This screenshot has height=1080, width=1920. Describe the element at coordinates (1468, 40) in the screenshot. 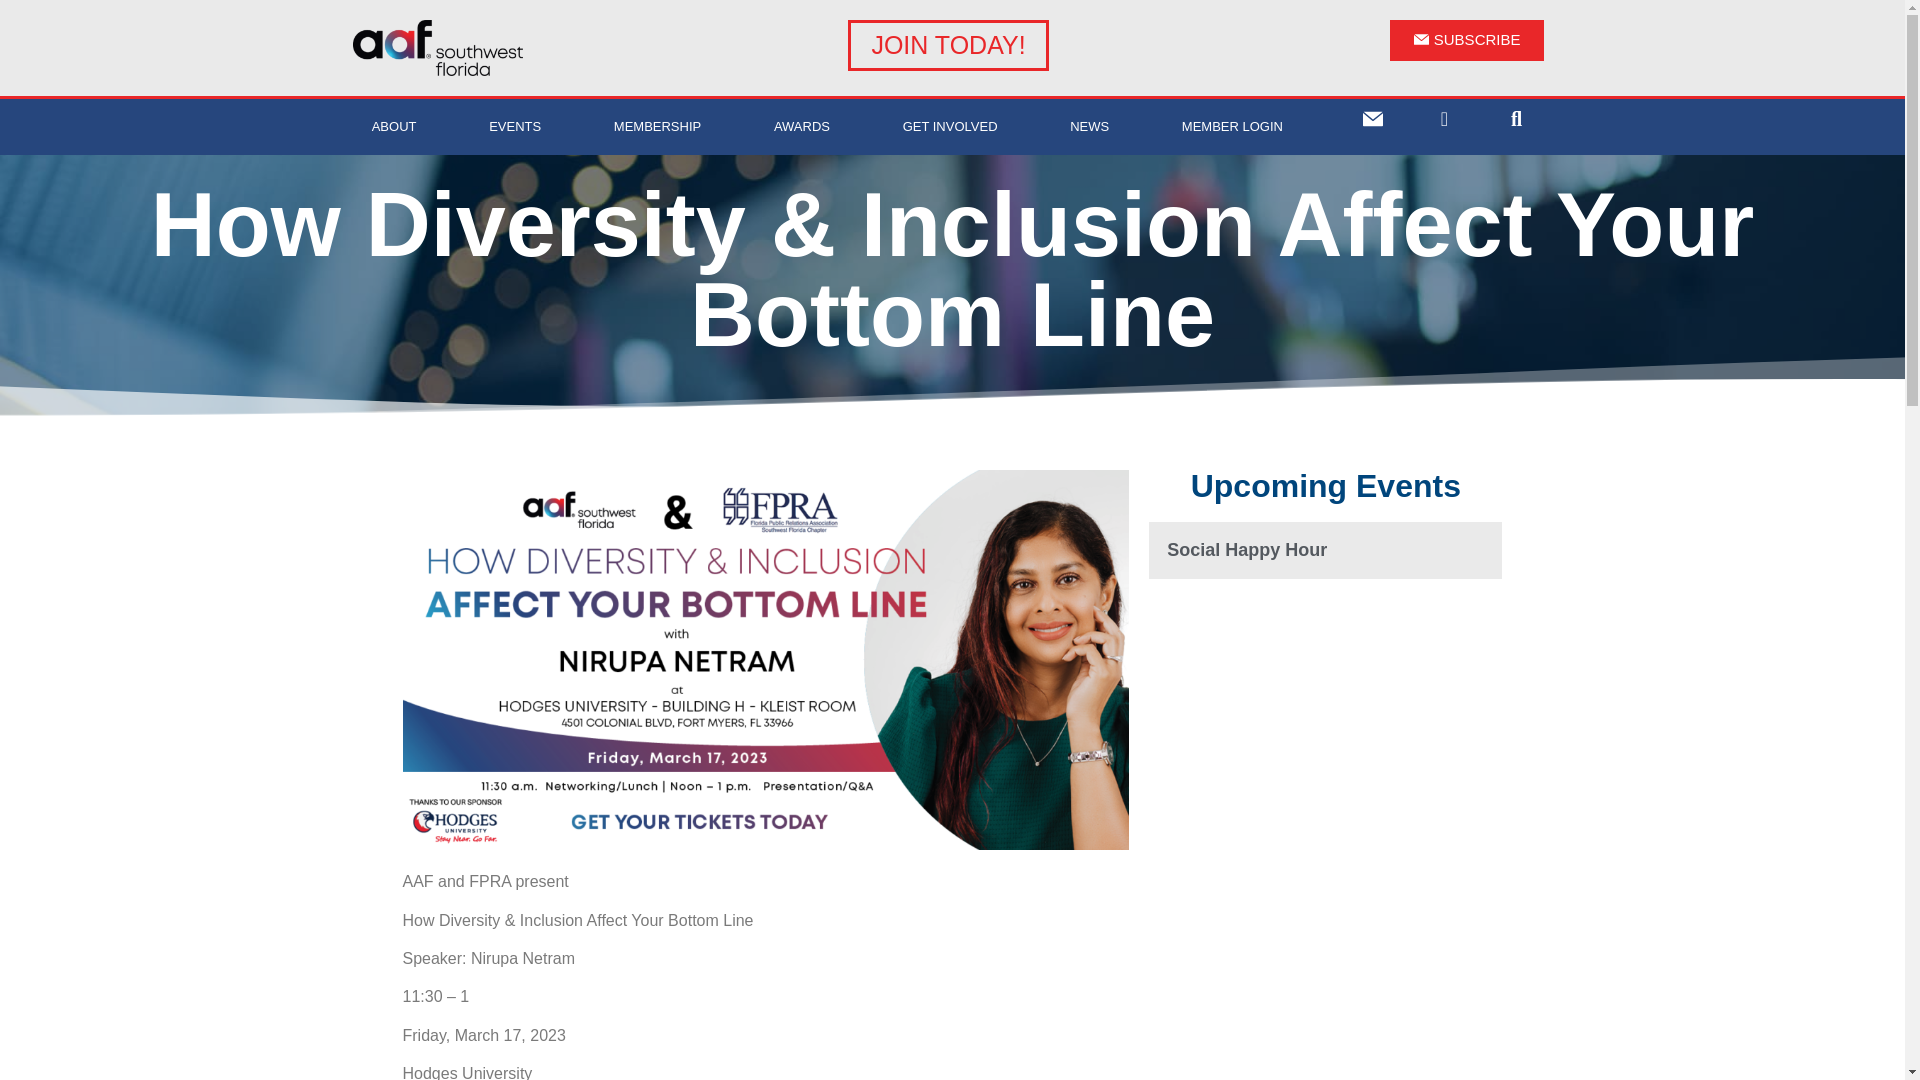

I see `SUBSCRIBE` at that location.